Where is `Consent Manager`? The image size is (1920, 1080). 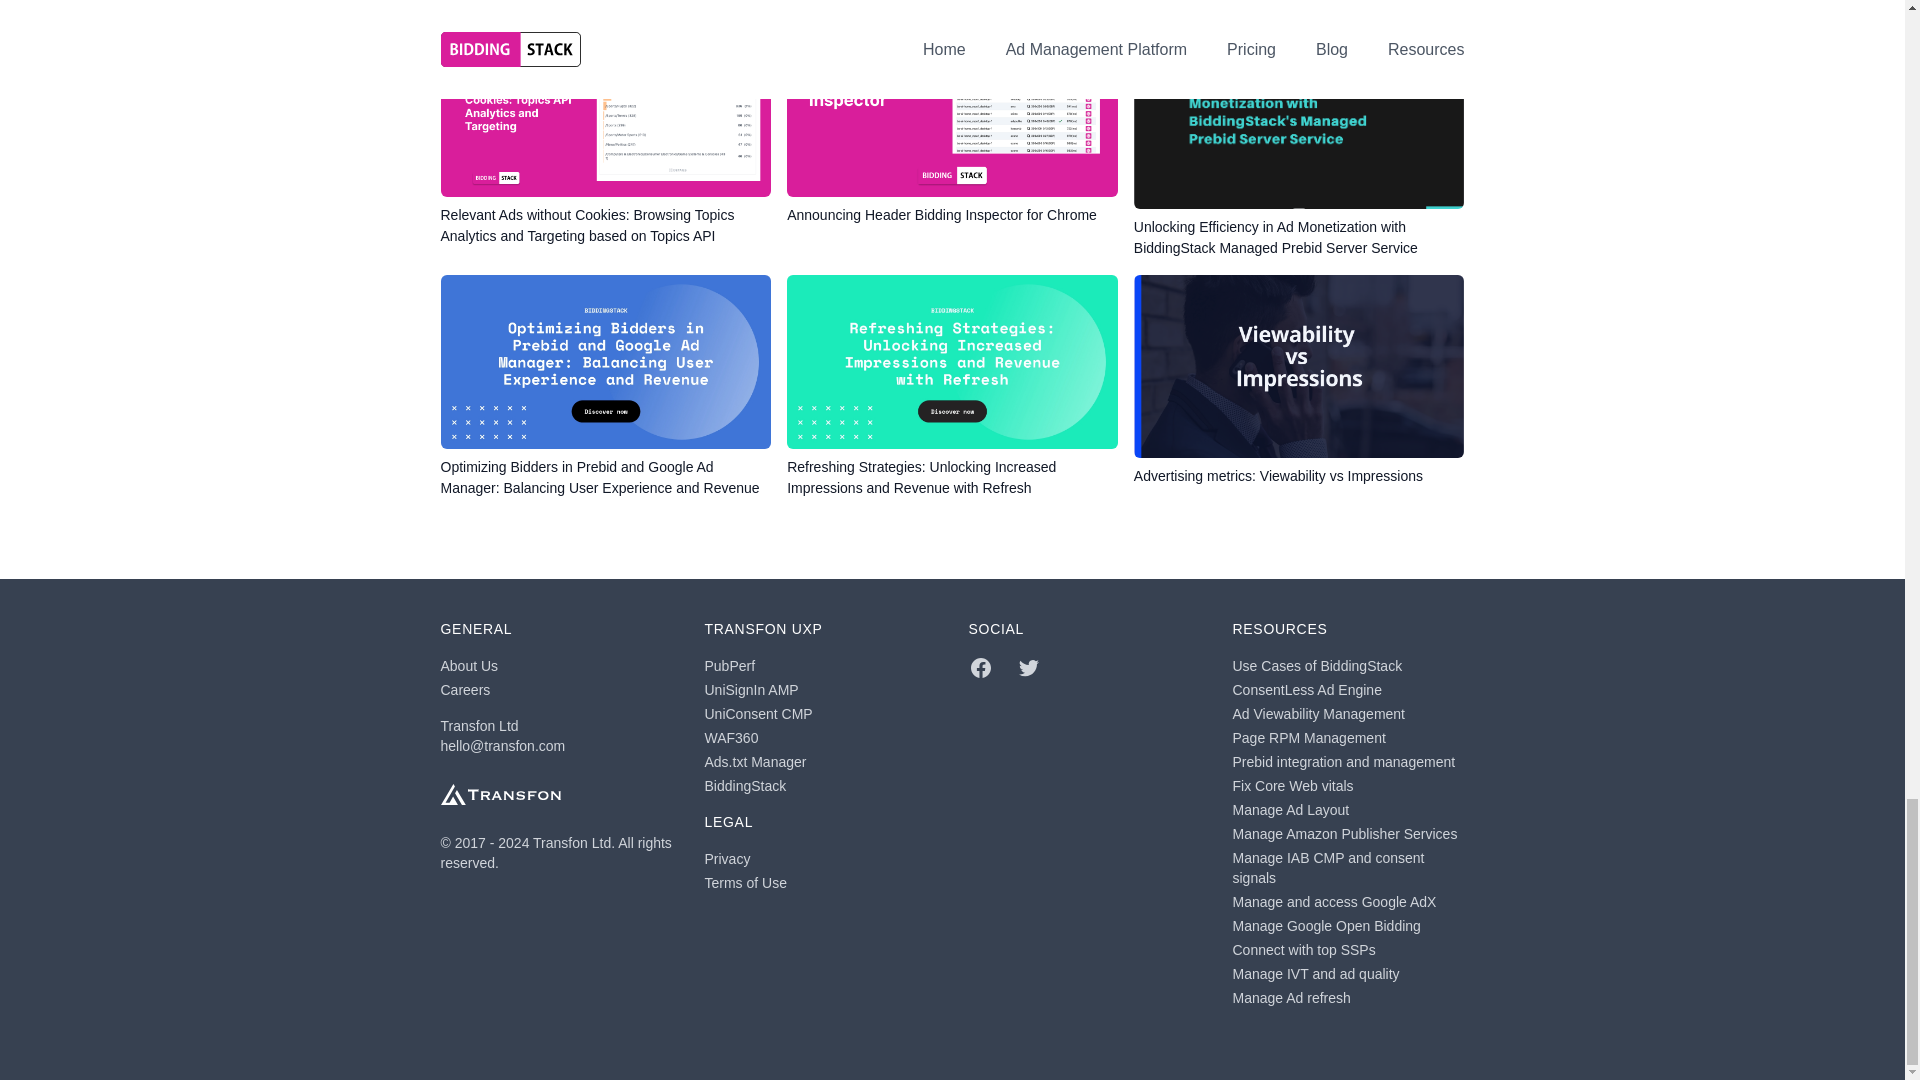 Consent Manager is located at coordinates (755, 762).